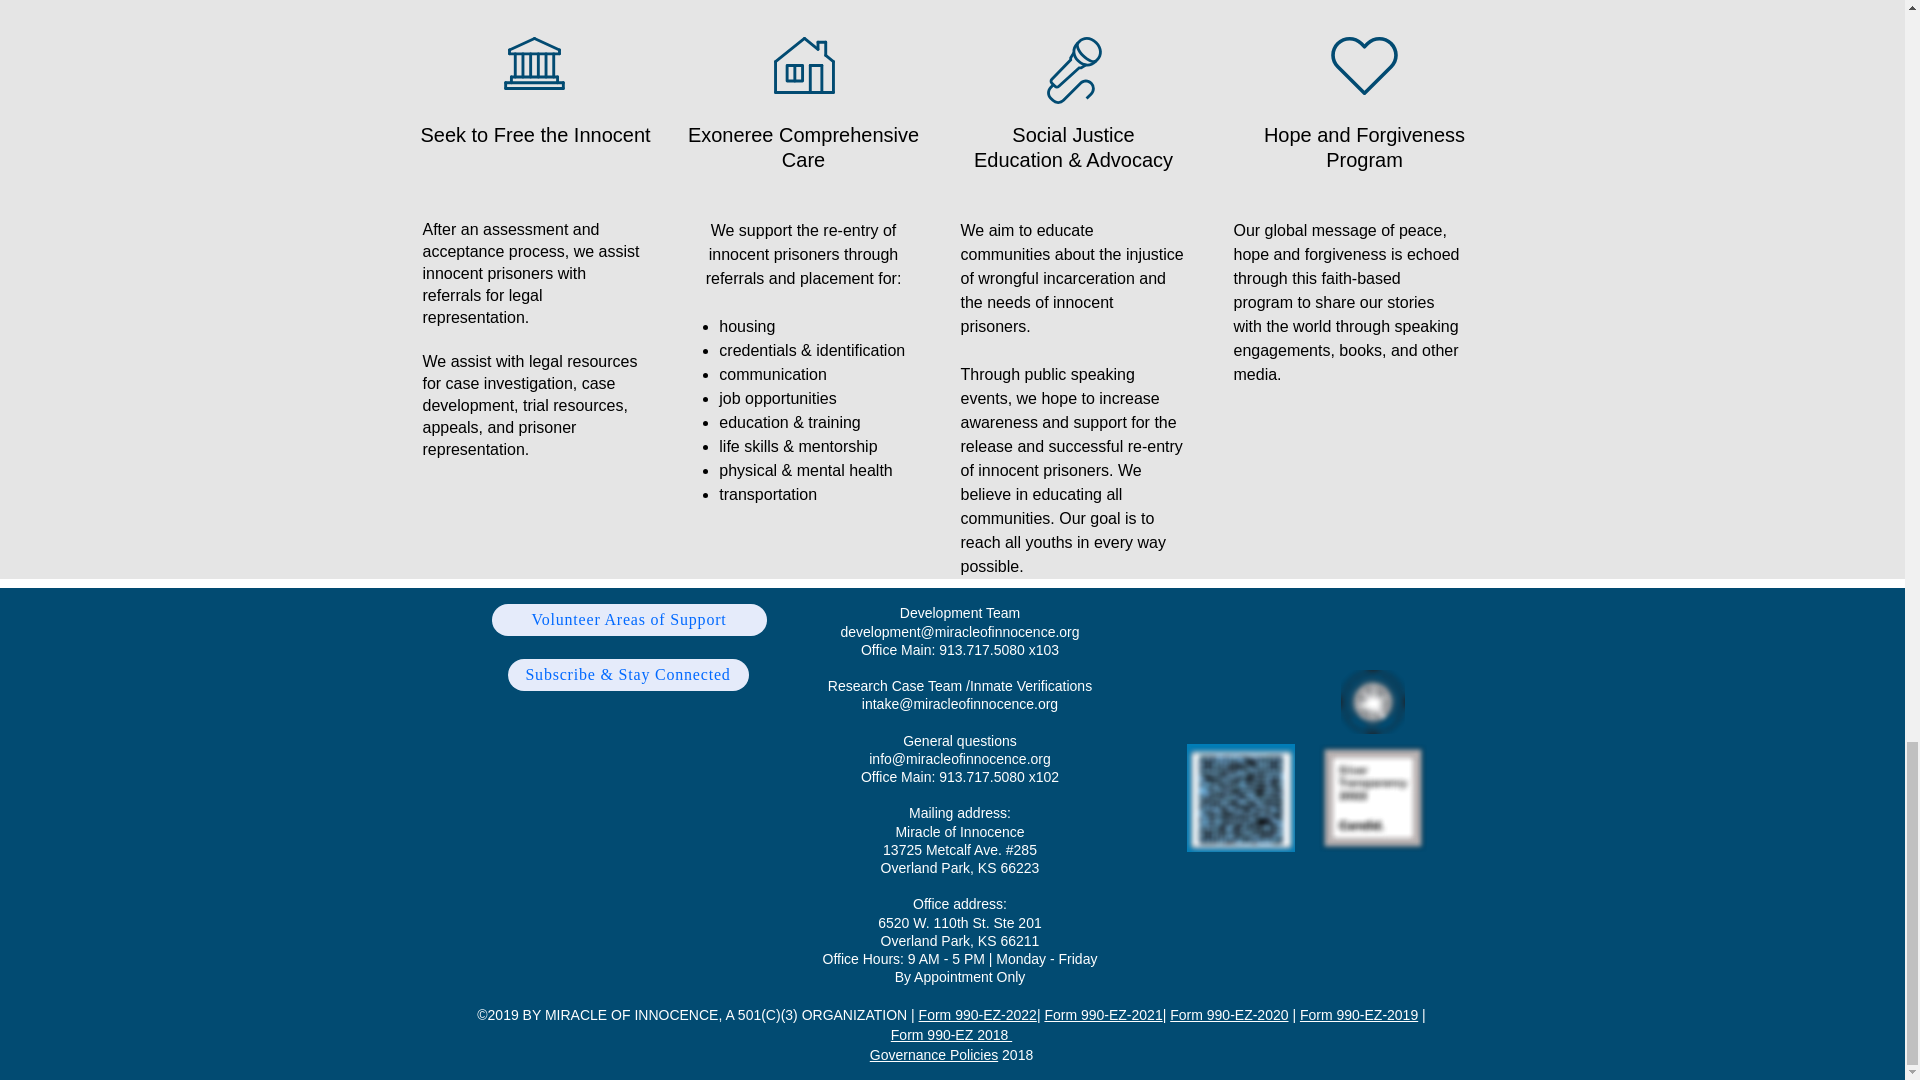 This screenshot has height=1080, width=1920. Describe the element at coordinates (1228, 1014) in the screenshot. I see `Form 990-EZ-2020` at that location.